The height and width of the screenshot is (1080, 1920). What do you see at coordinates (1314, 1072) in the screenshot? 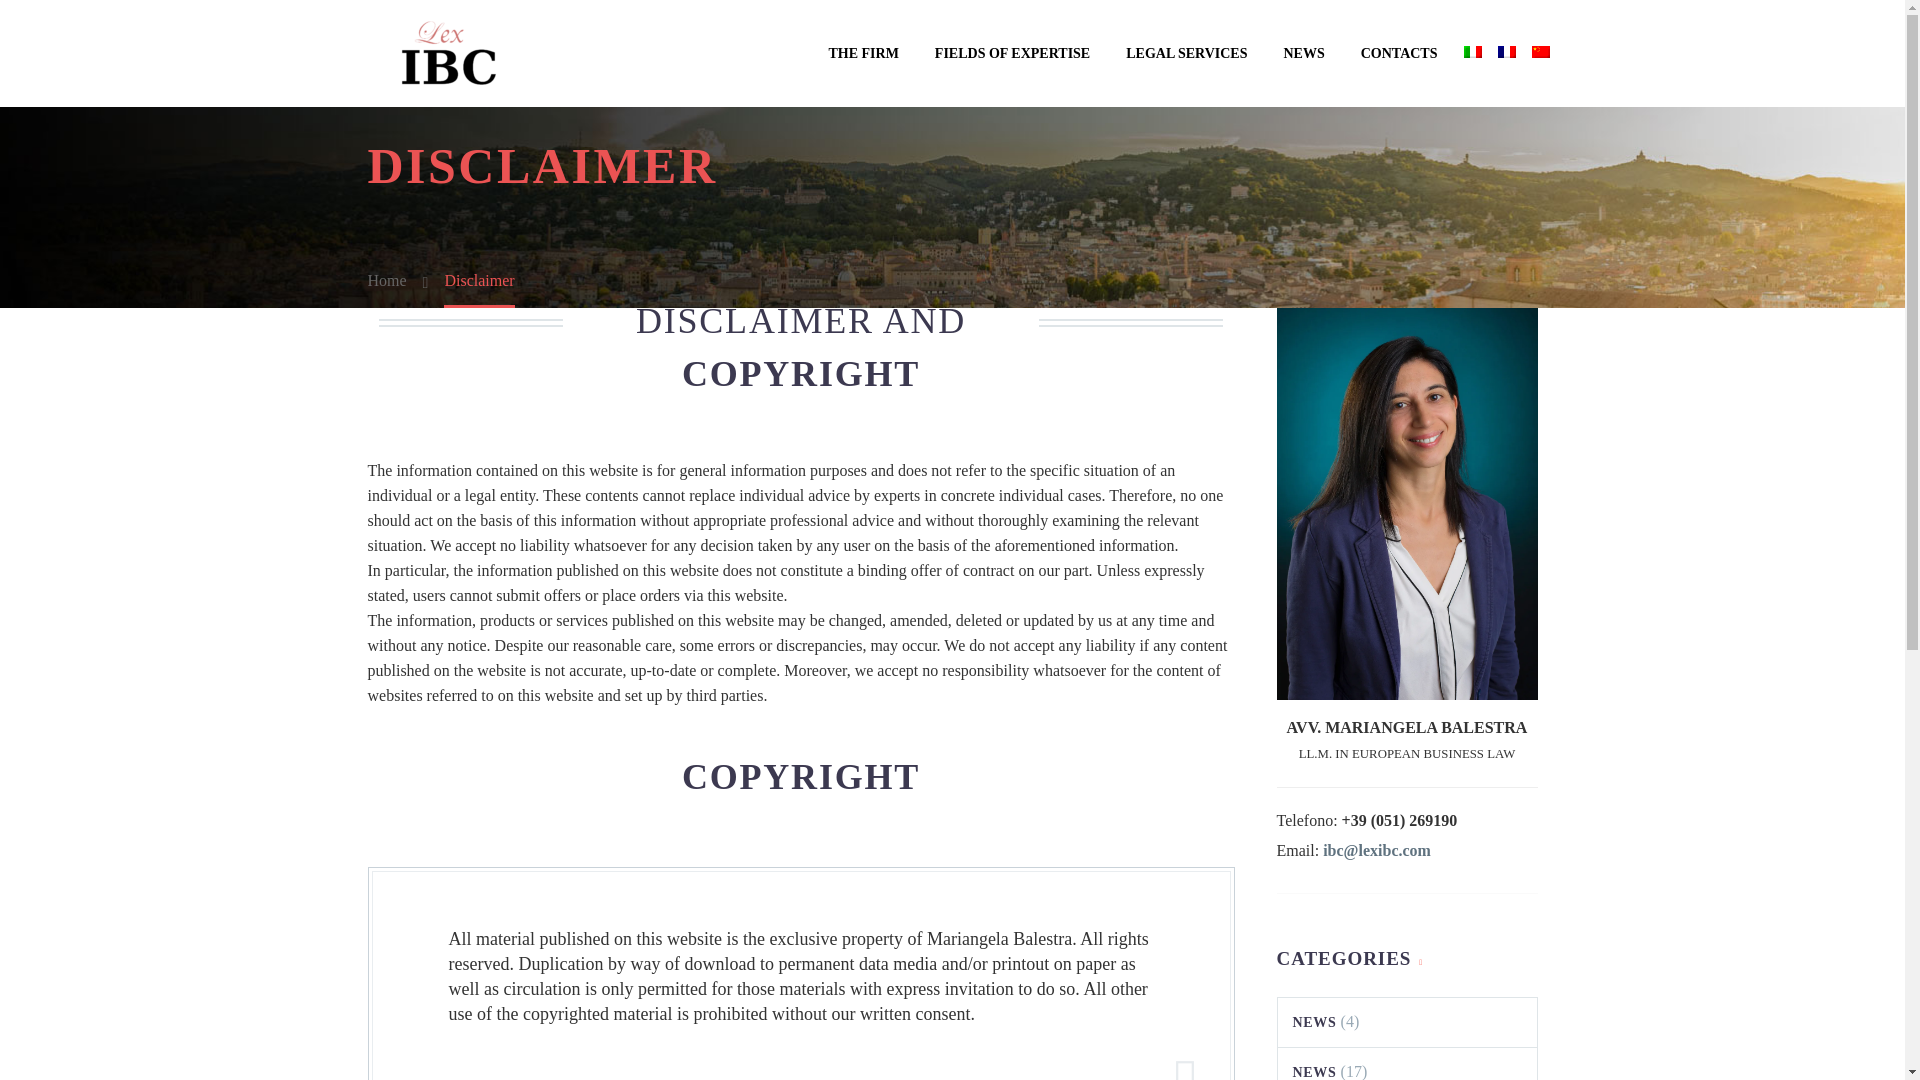
I see `NEWS` at bounding box center [1314, 1072].